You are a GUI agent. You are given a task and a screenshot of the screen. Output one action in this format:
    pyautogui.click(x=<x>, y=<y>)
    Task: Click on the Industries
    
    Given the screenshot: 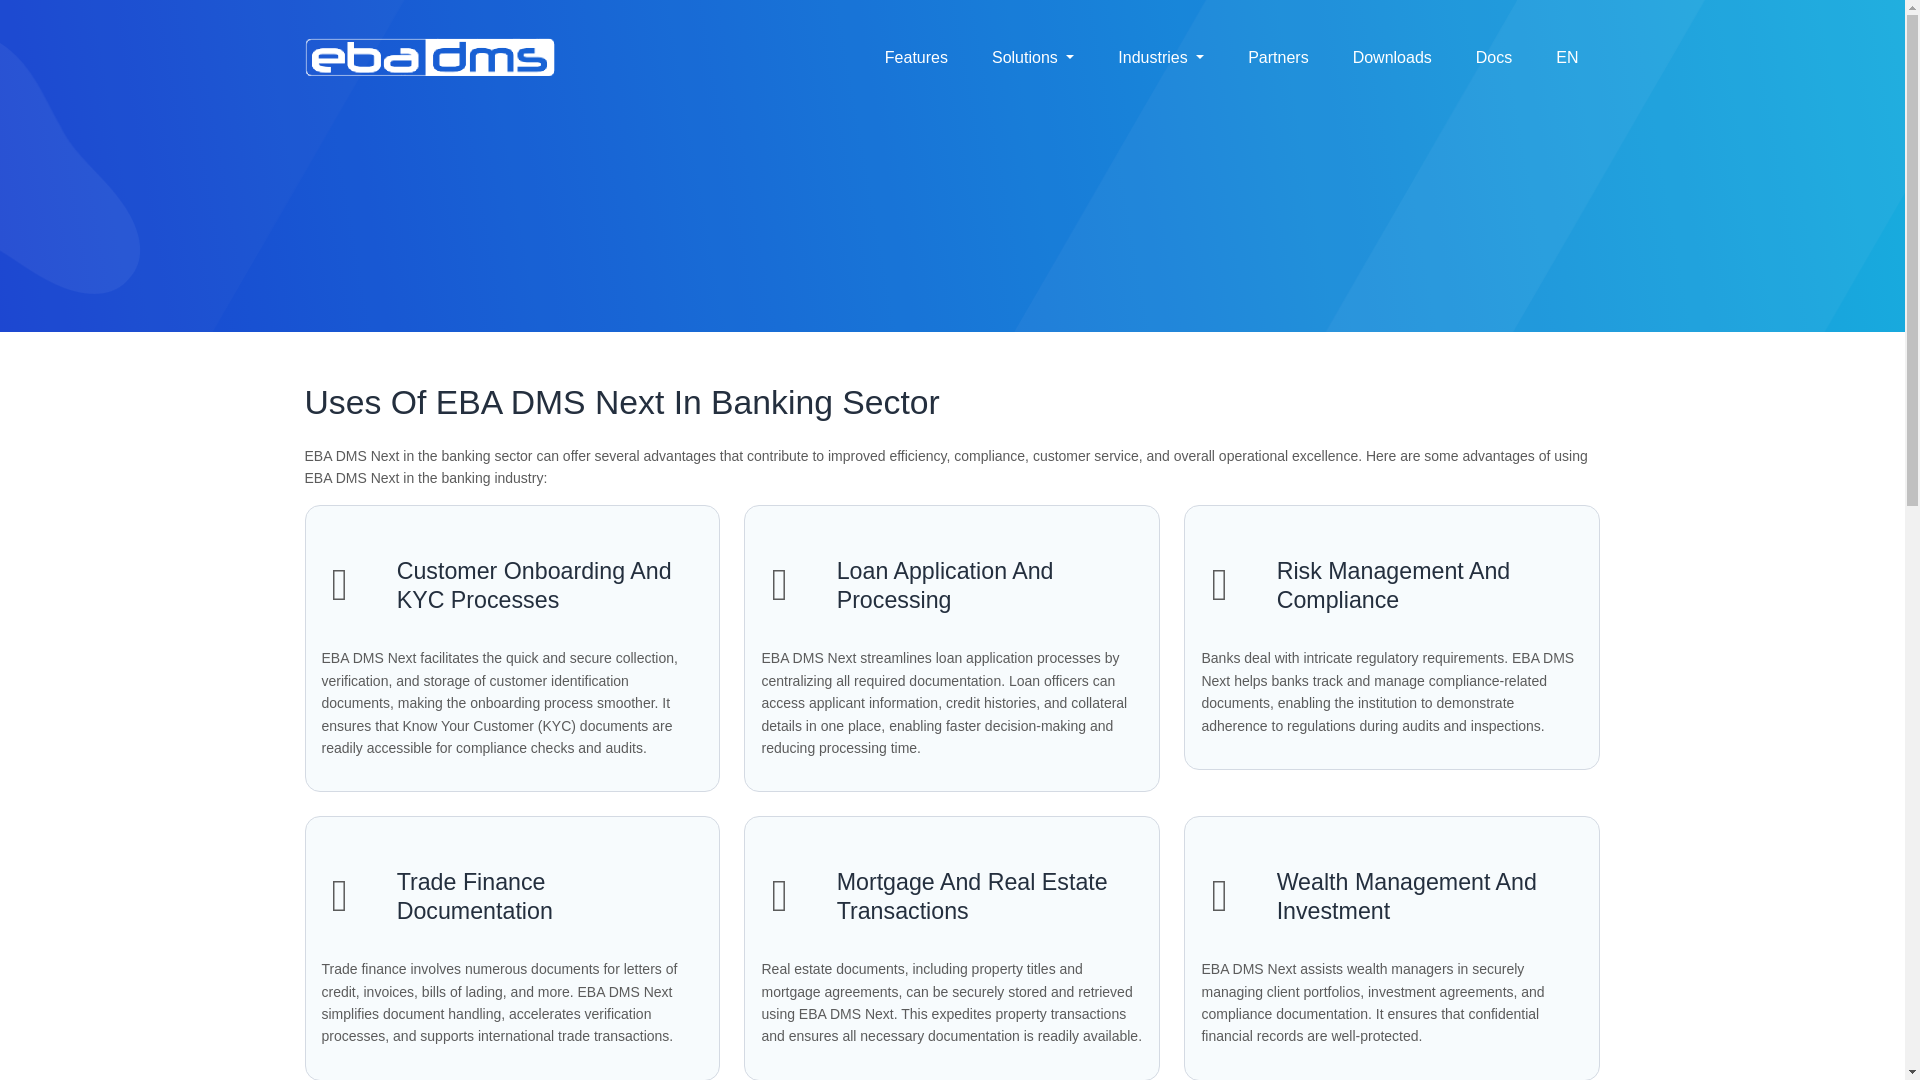 What is the action you would take?
    pyautogui.click(x=1161, y=57)
    